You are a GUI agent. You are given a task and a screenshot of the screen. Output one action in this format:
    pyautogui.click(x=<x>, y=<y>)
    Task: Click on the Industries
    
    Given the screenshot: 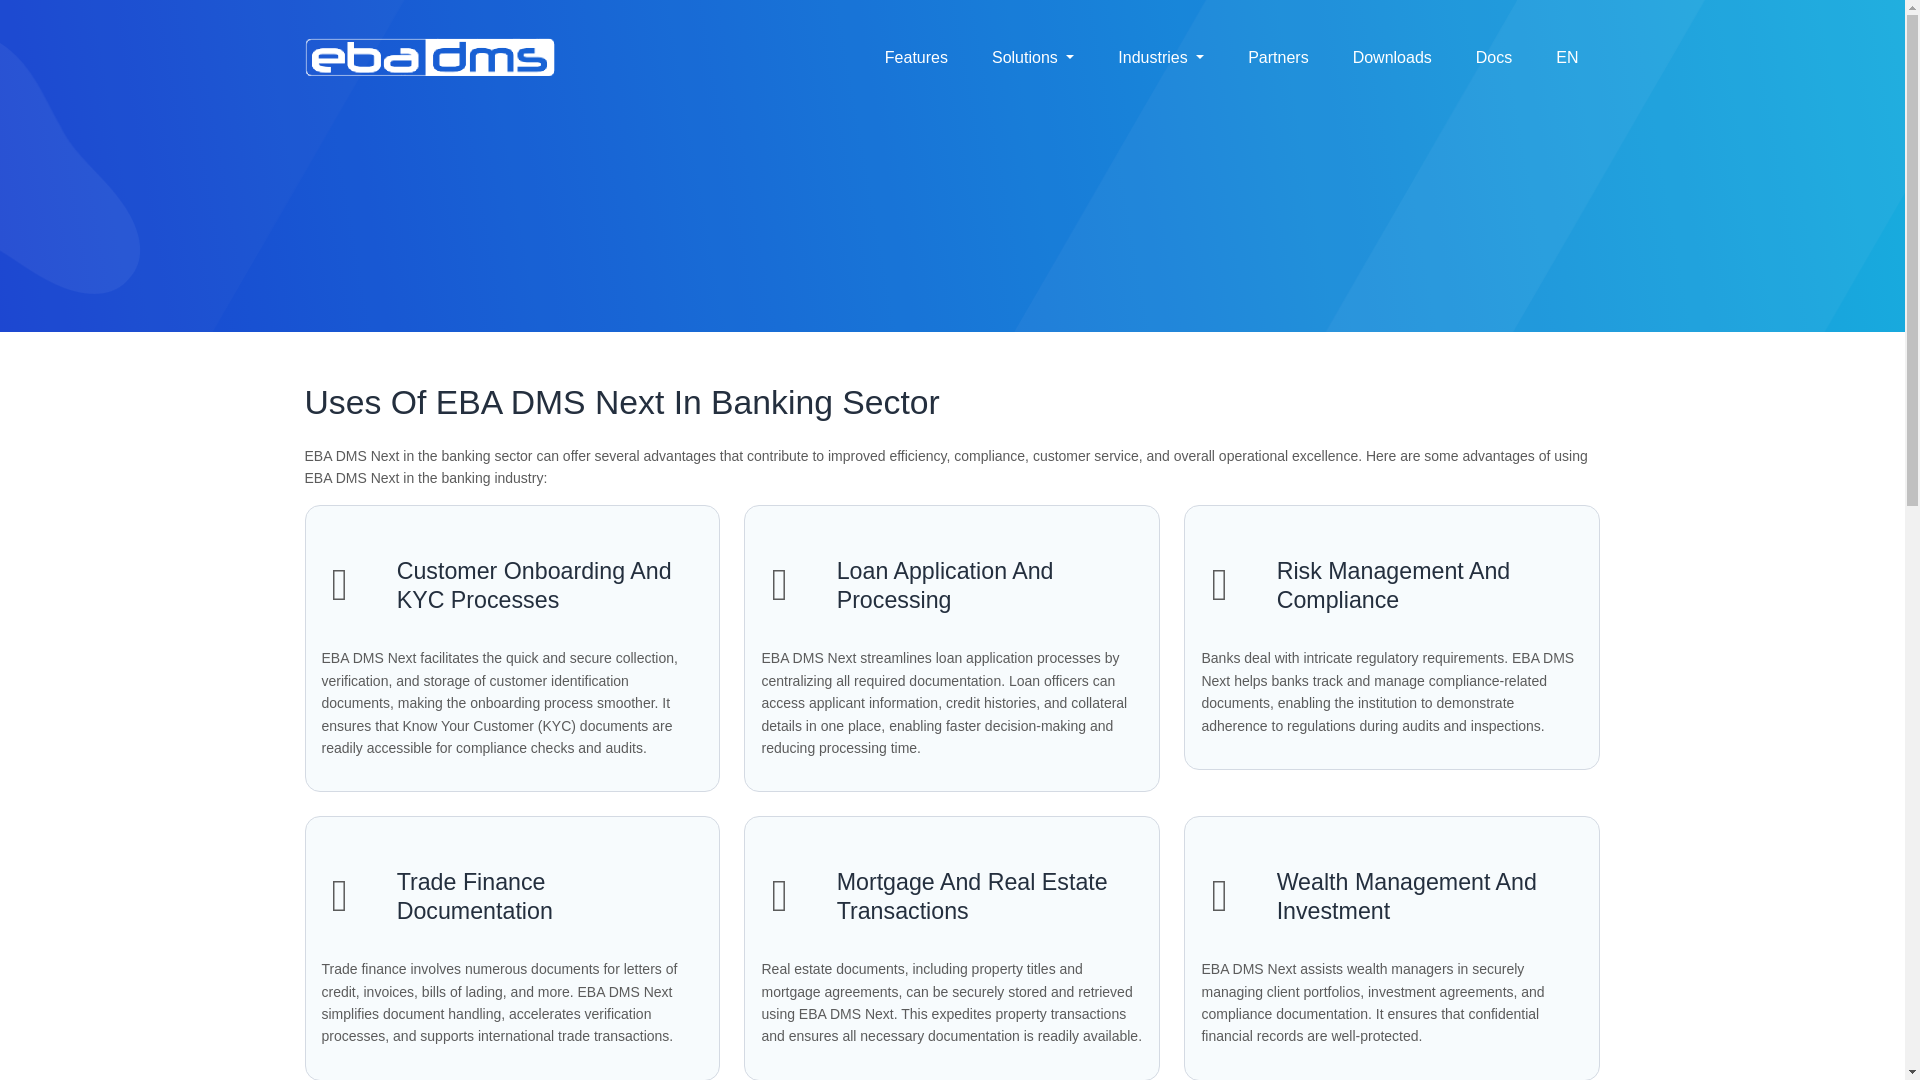 What is the action you would take?
    pyautogui.click(x=1161, y=57)
    